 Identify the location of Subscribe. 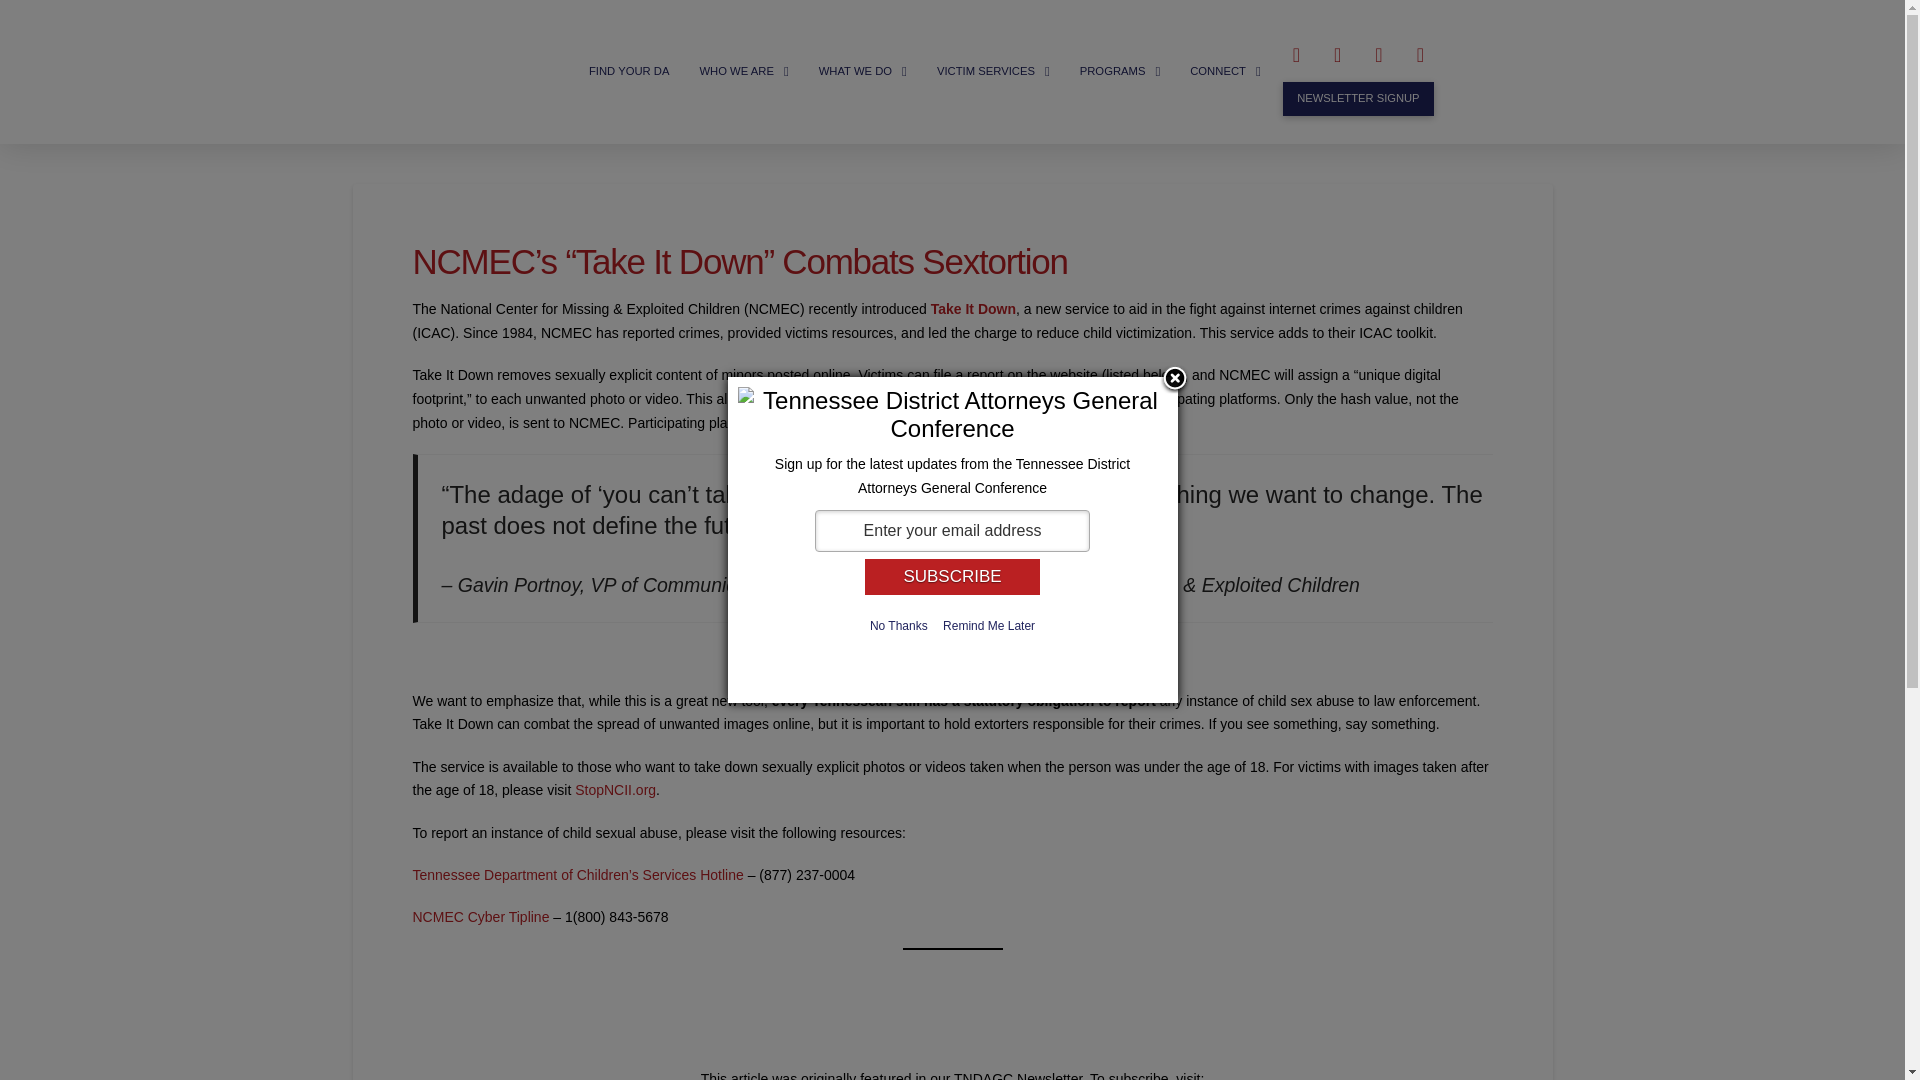
(952, 577).